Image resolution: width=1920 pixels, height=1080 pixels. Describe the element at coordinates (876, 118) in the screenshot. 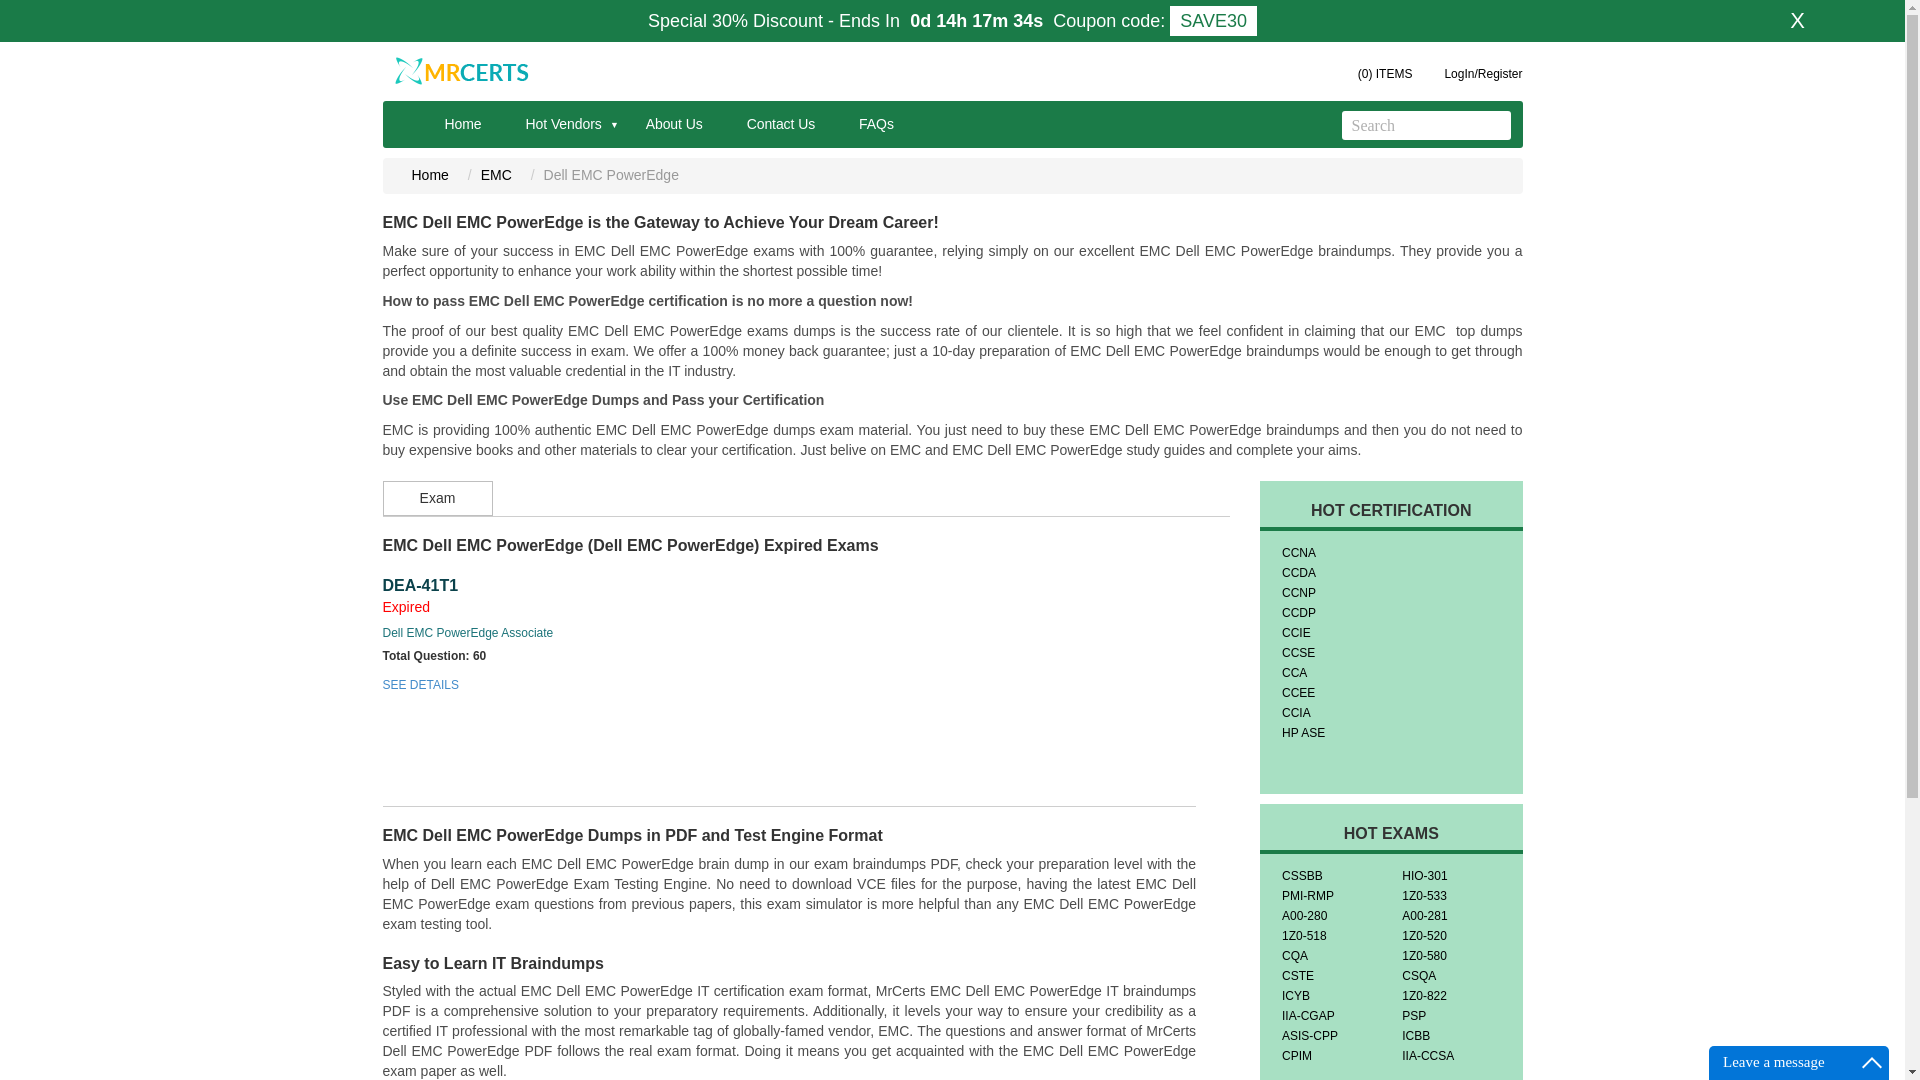

I see `FAQs` at that location.